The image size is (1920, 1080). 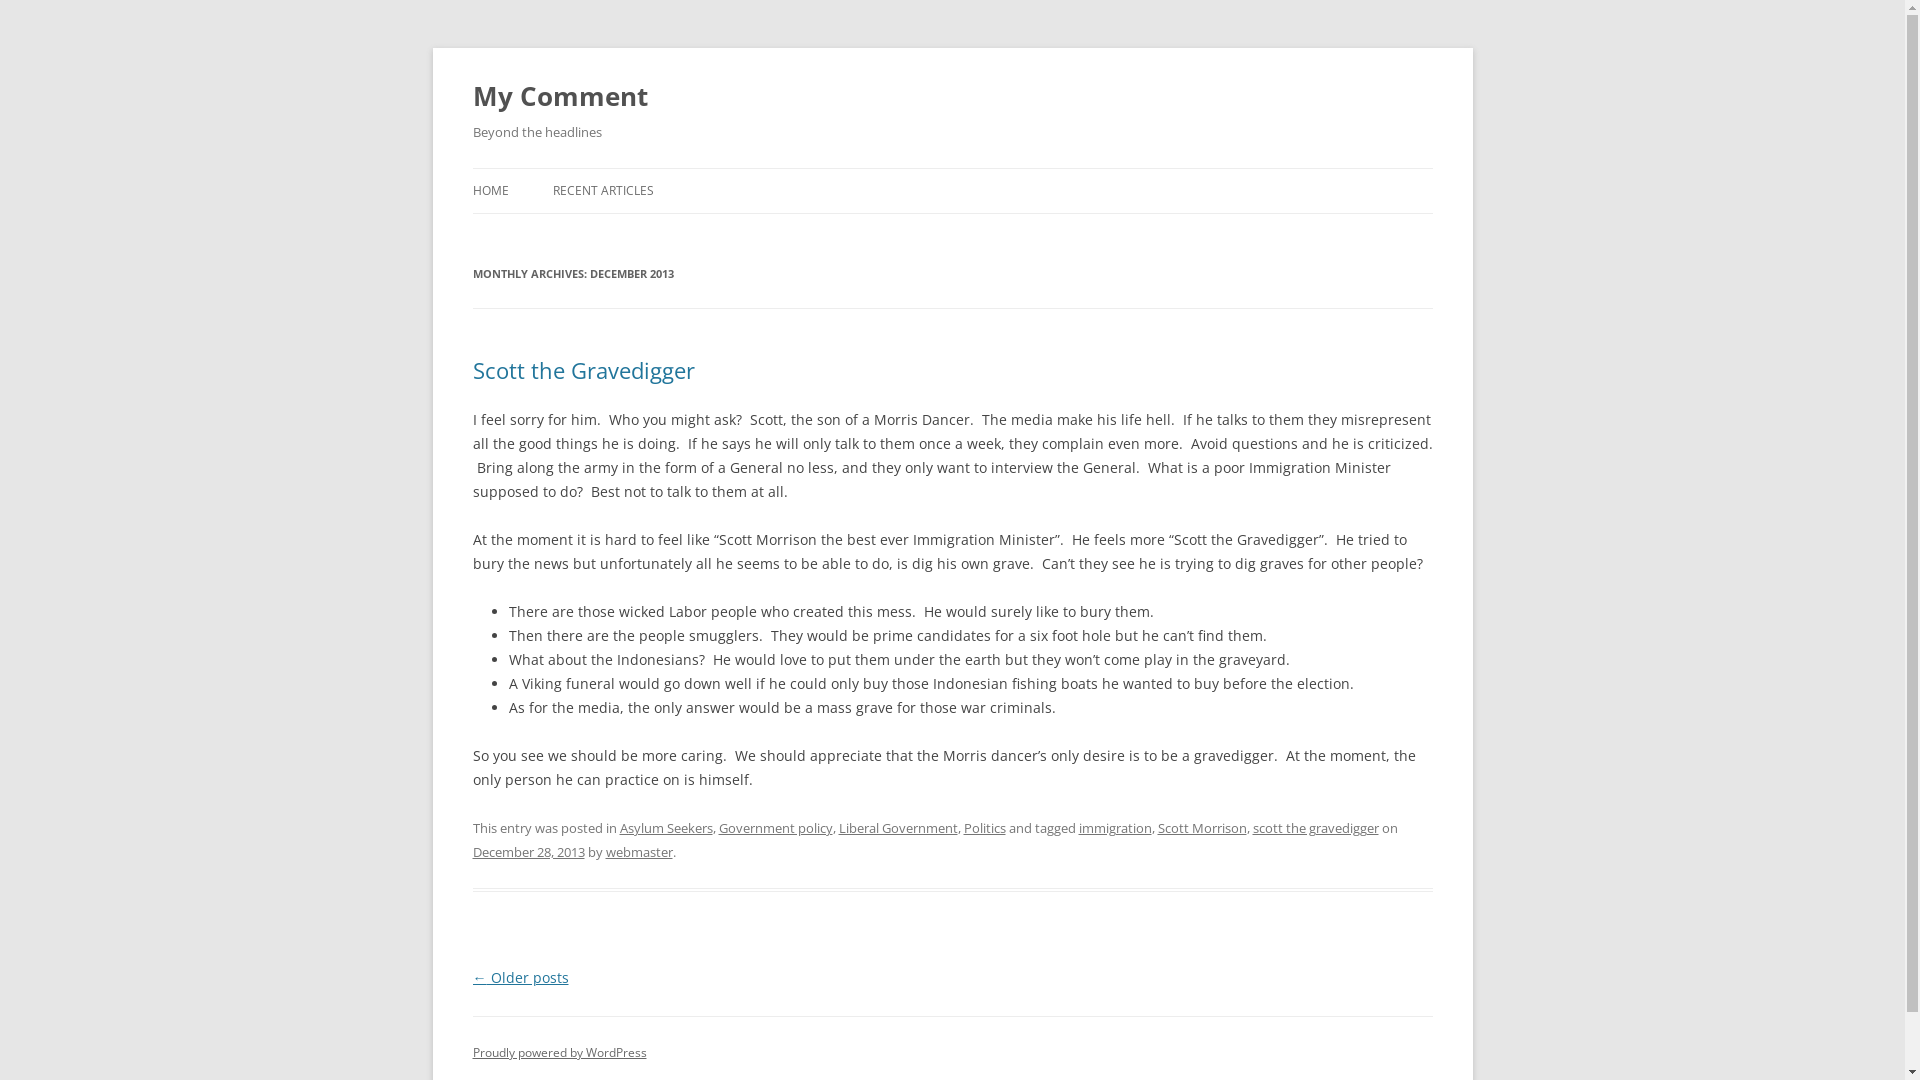 What do you see at coordinates (775, 828) in the screenshot?
I see `Government policy` at bounding box center [775, 828].